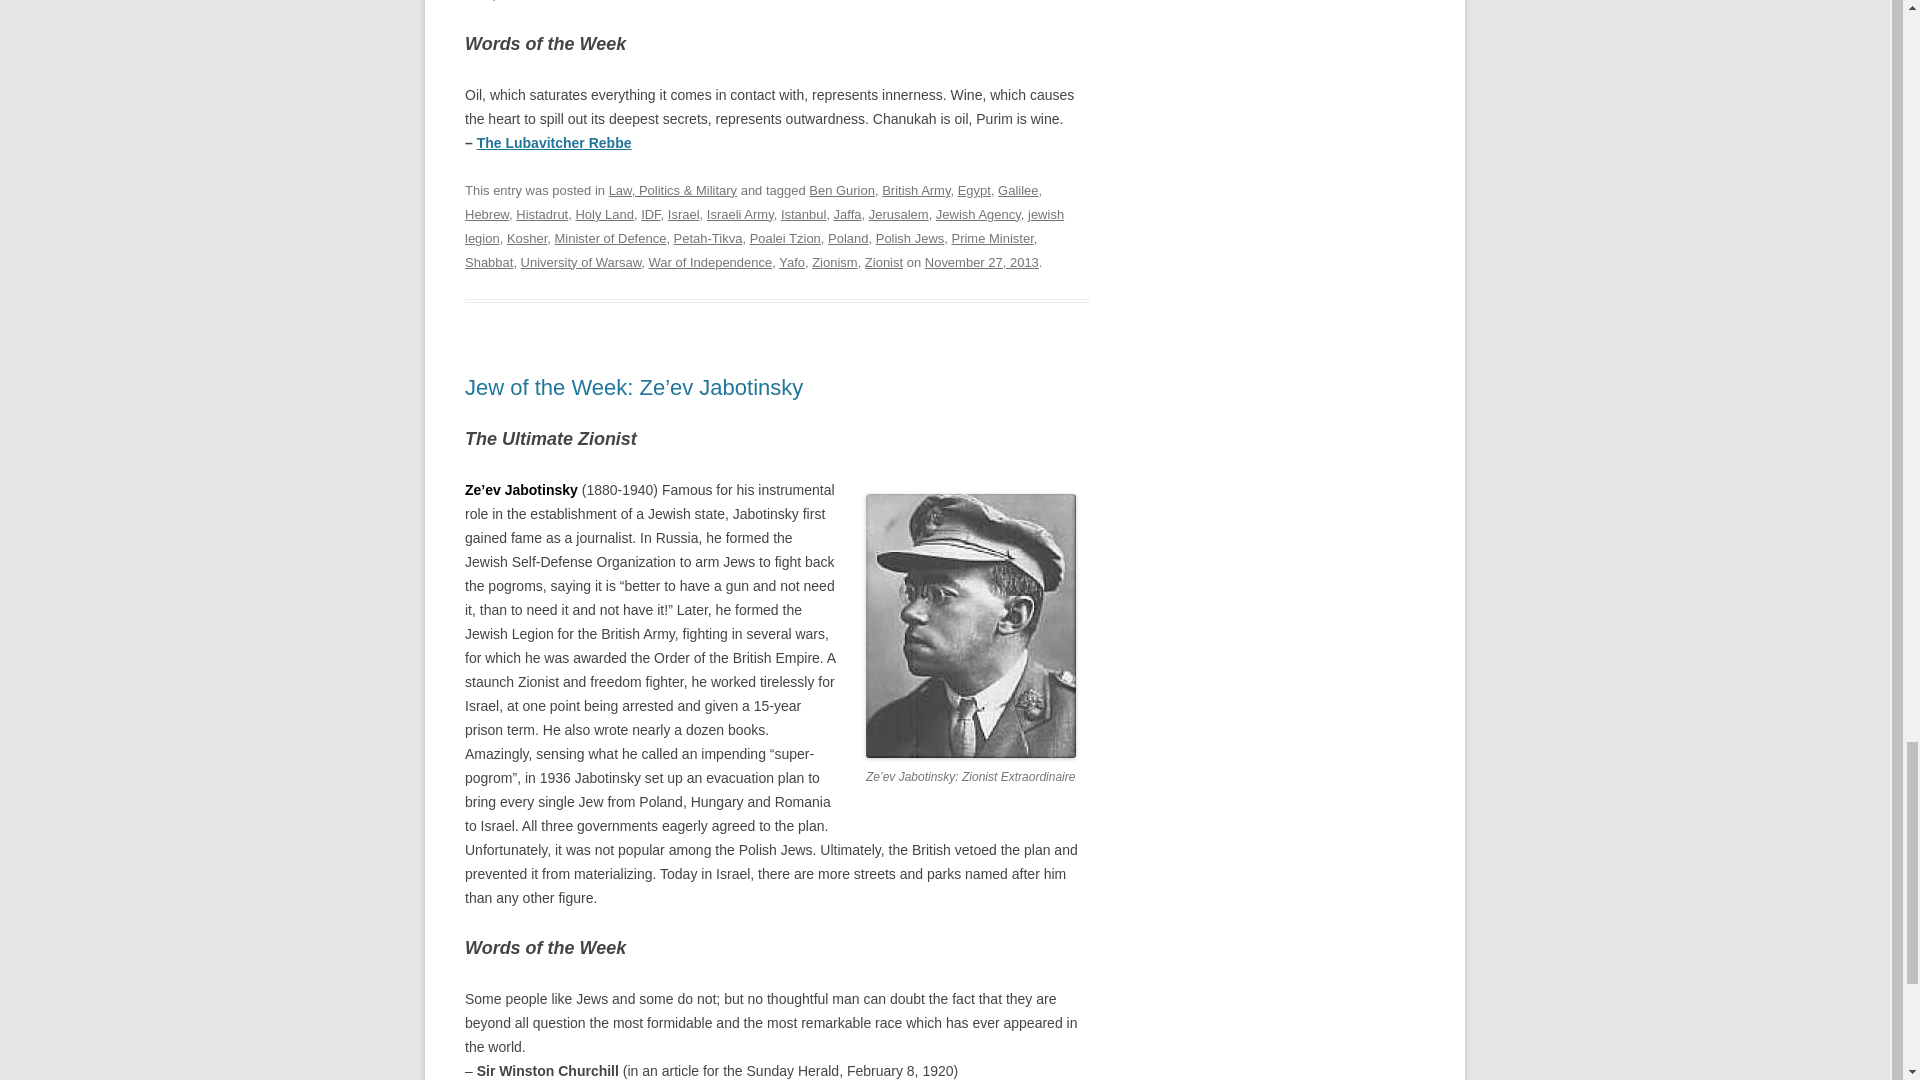 This screenshot has height=1080, width=1920. I want to click on Egypt, so click(974, 190).